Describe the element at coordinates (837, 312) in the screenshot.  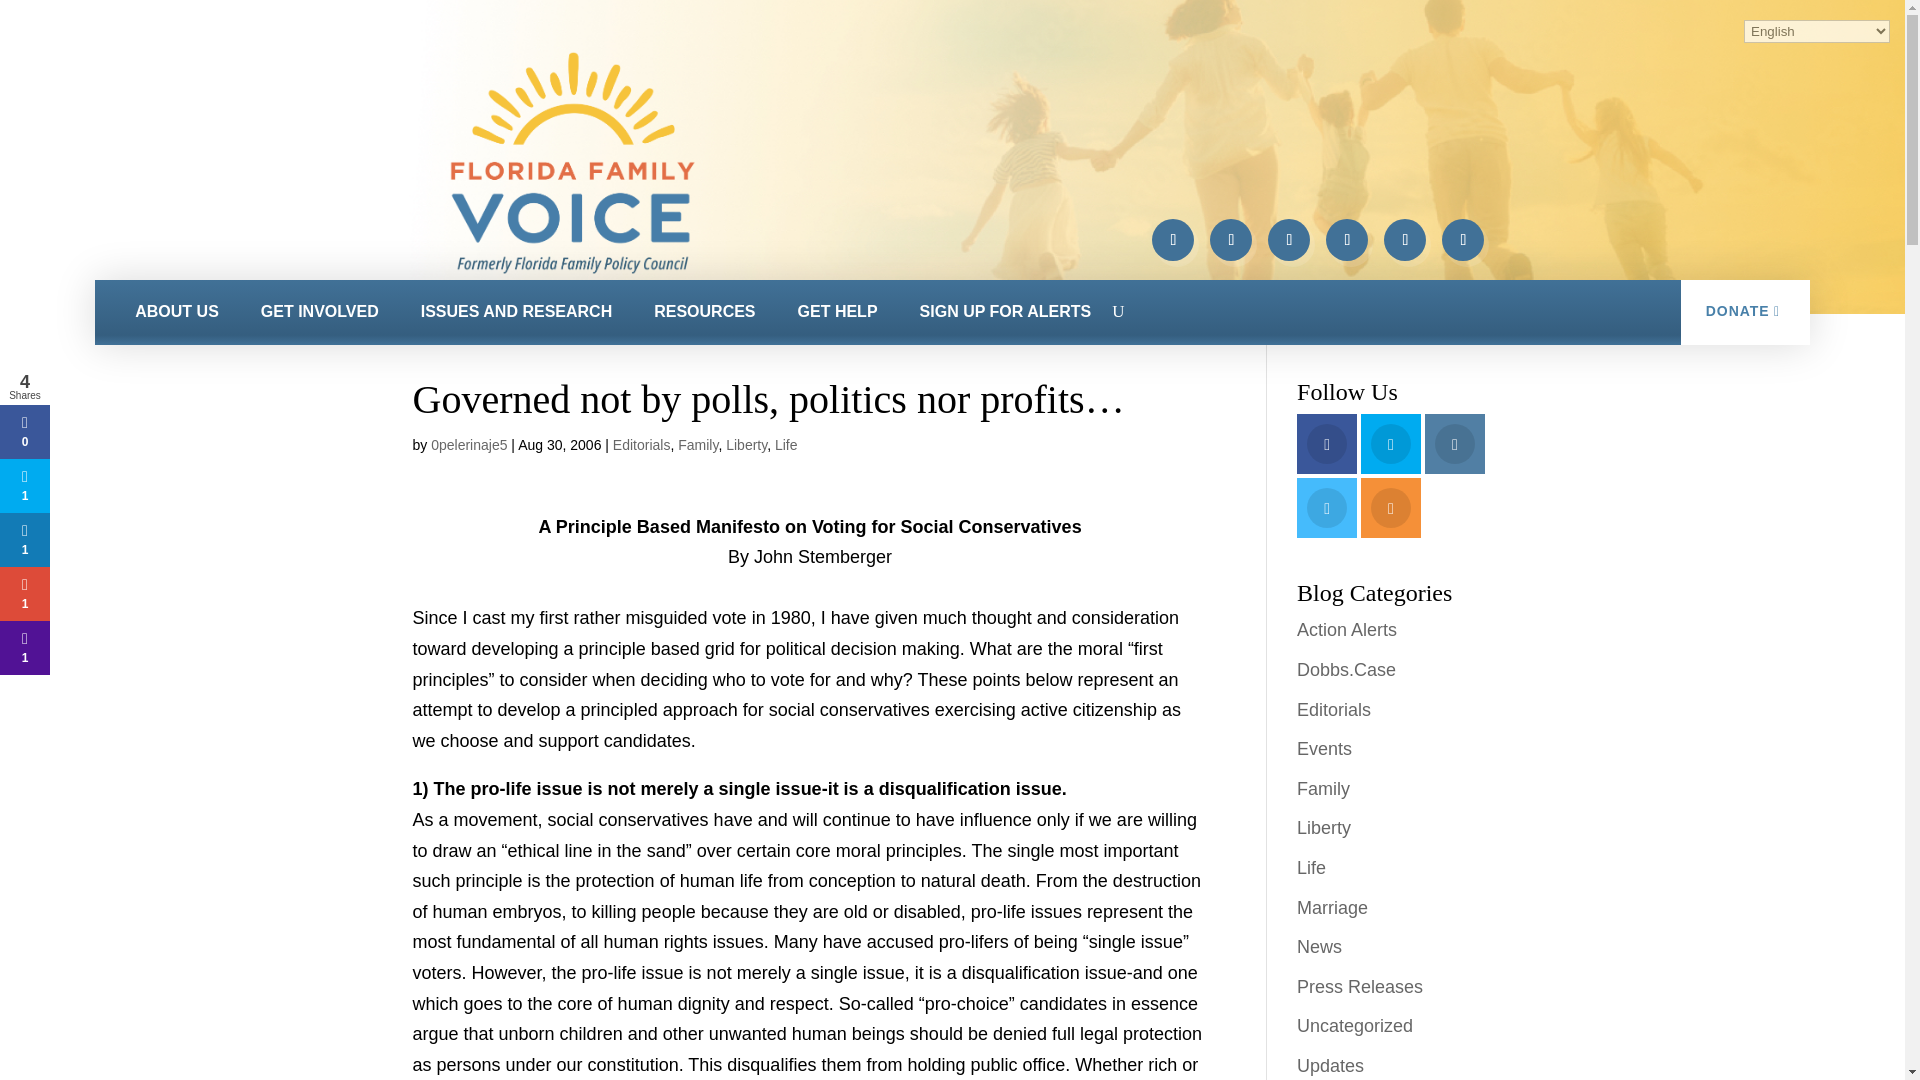
I see `GET HELP` at that location.